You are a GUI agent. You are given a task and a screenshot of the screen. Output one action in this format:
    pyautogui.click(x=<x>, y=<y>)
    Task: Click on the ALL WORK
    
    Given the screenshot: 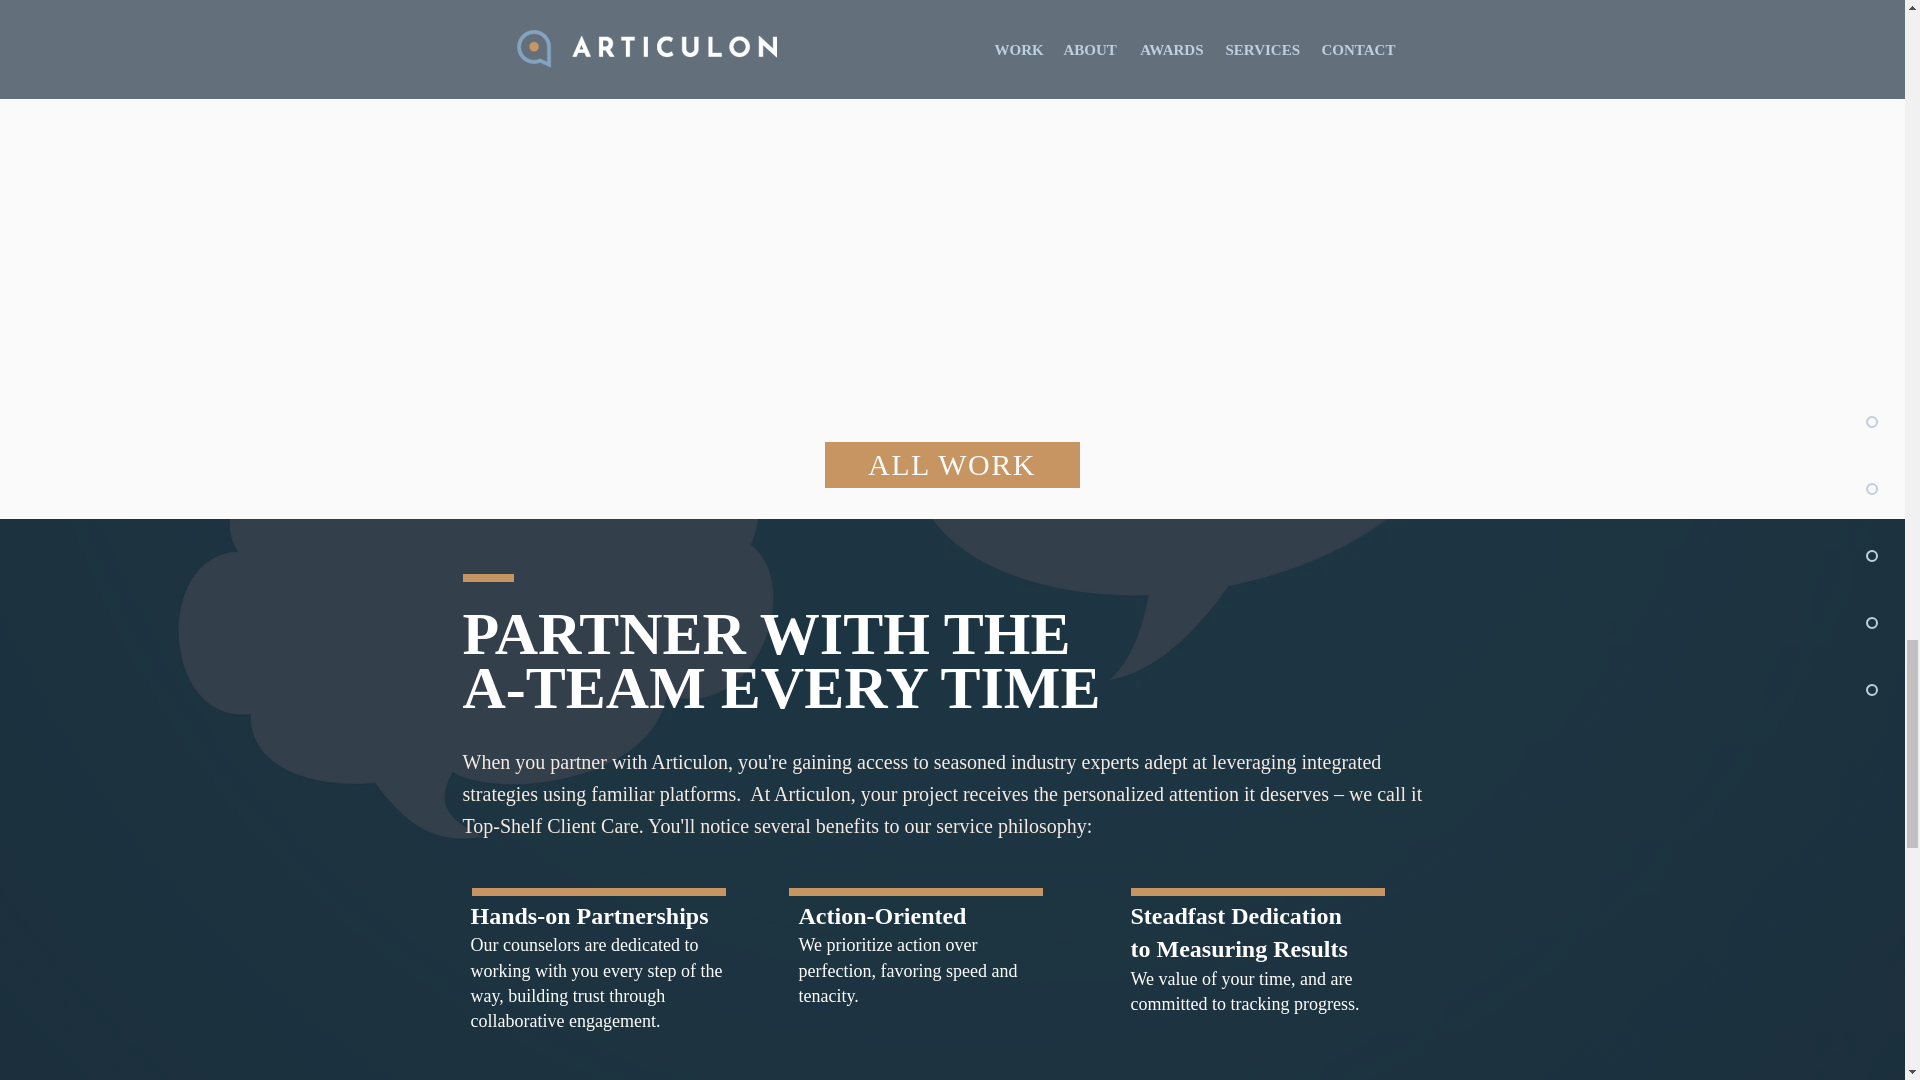 What is the action you would take?
    pyautogui.click(x=951, y=464)
    